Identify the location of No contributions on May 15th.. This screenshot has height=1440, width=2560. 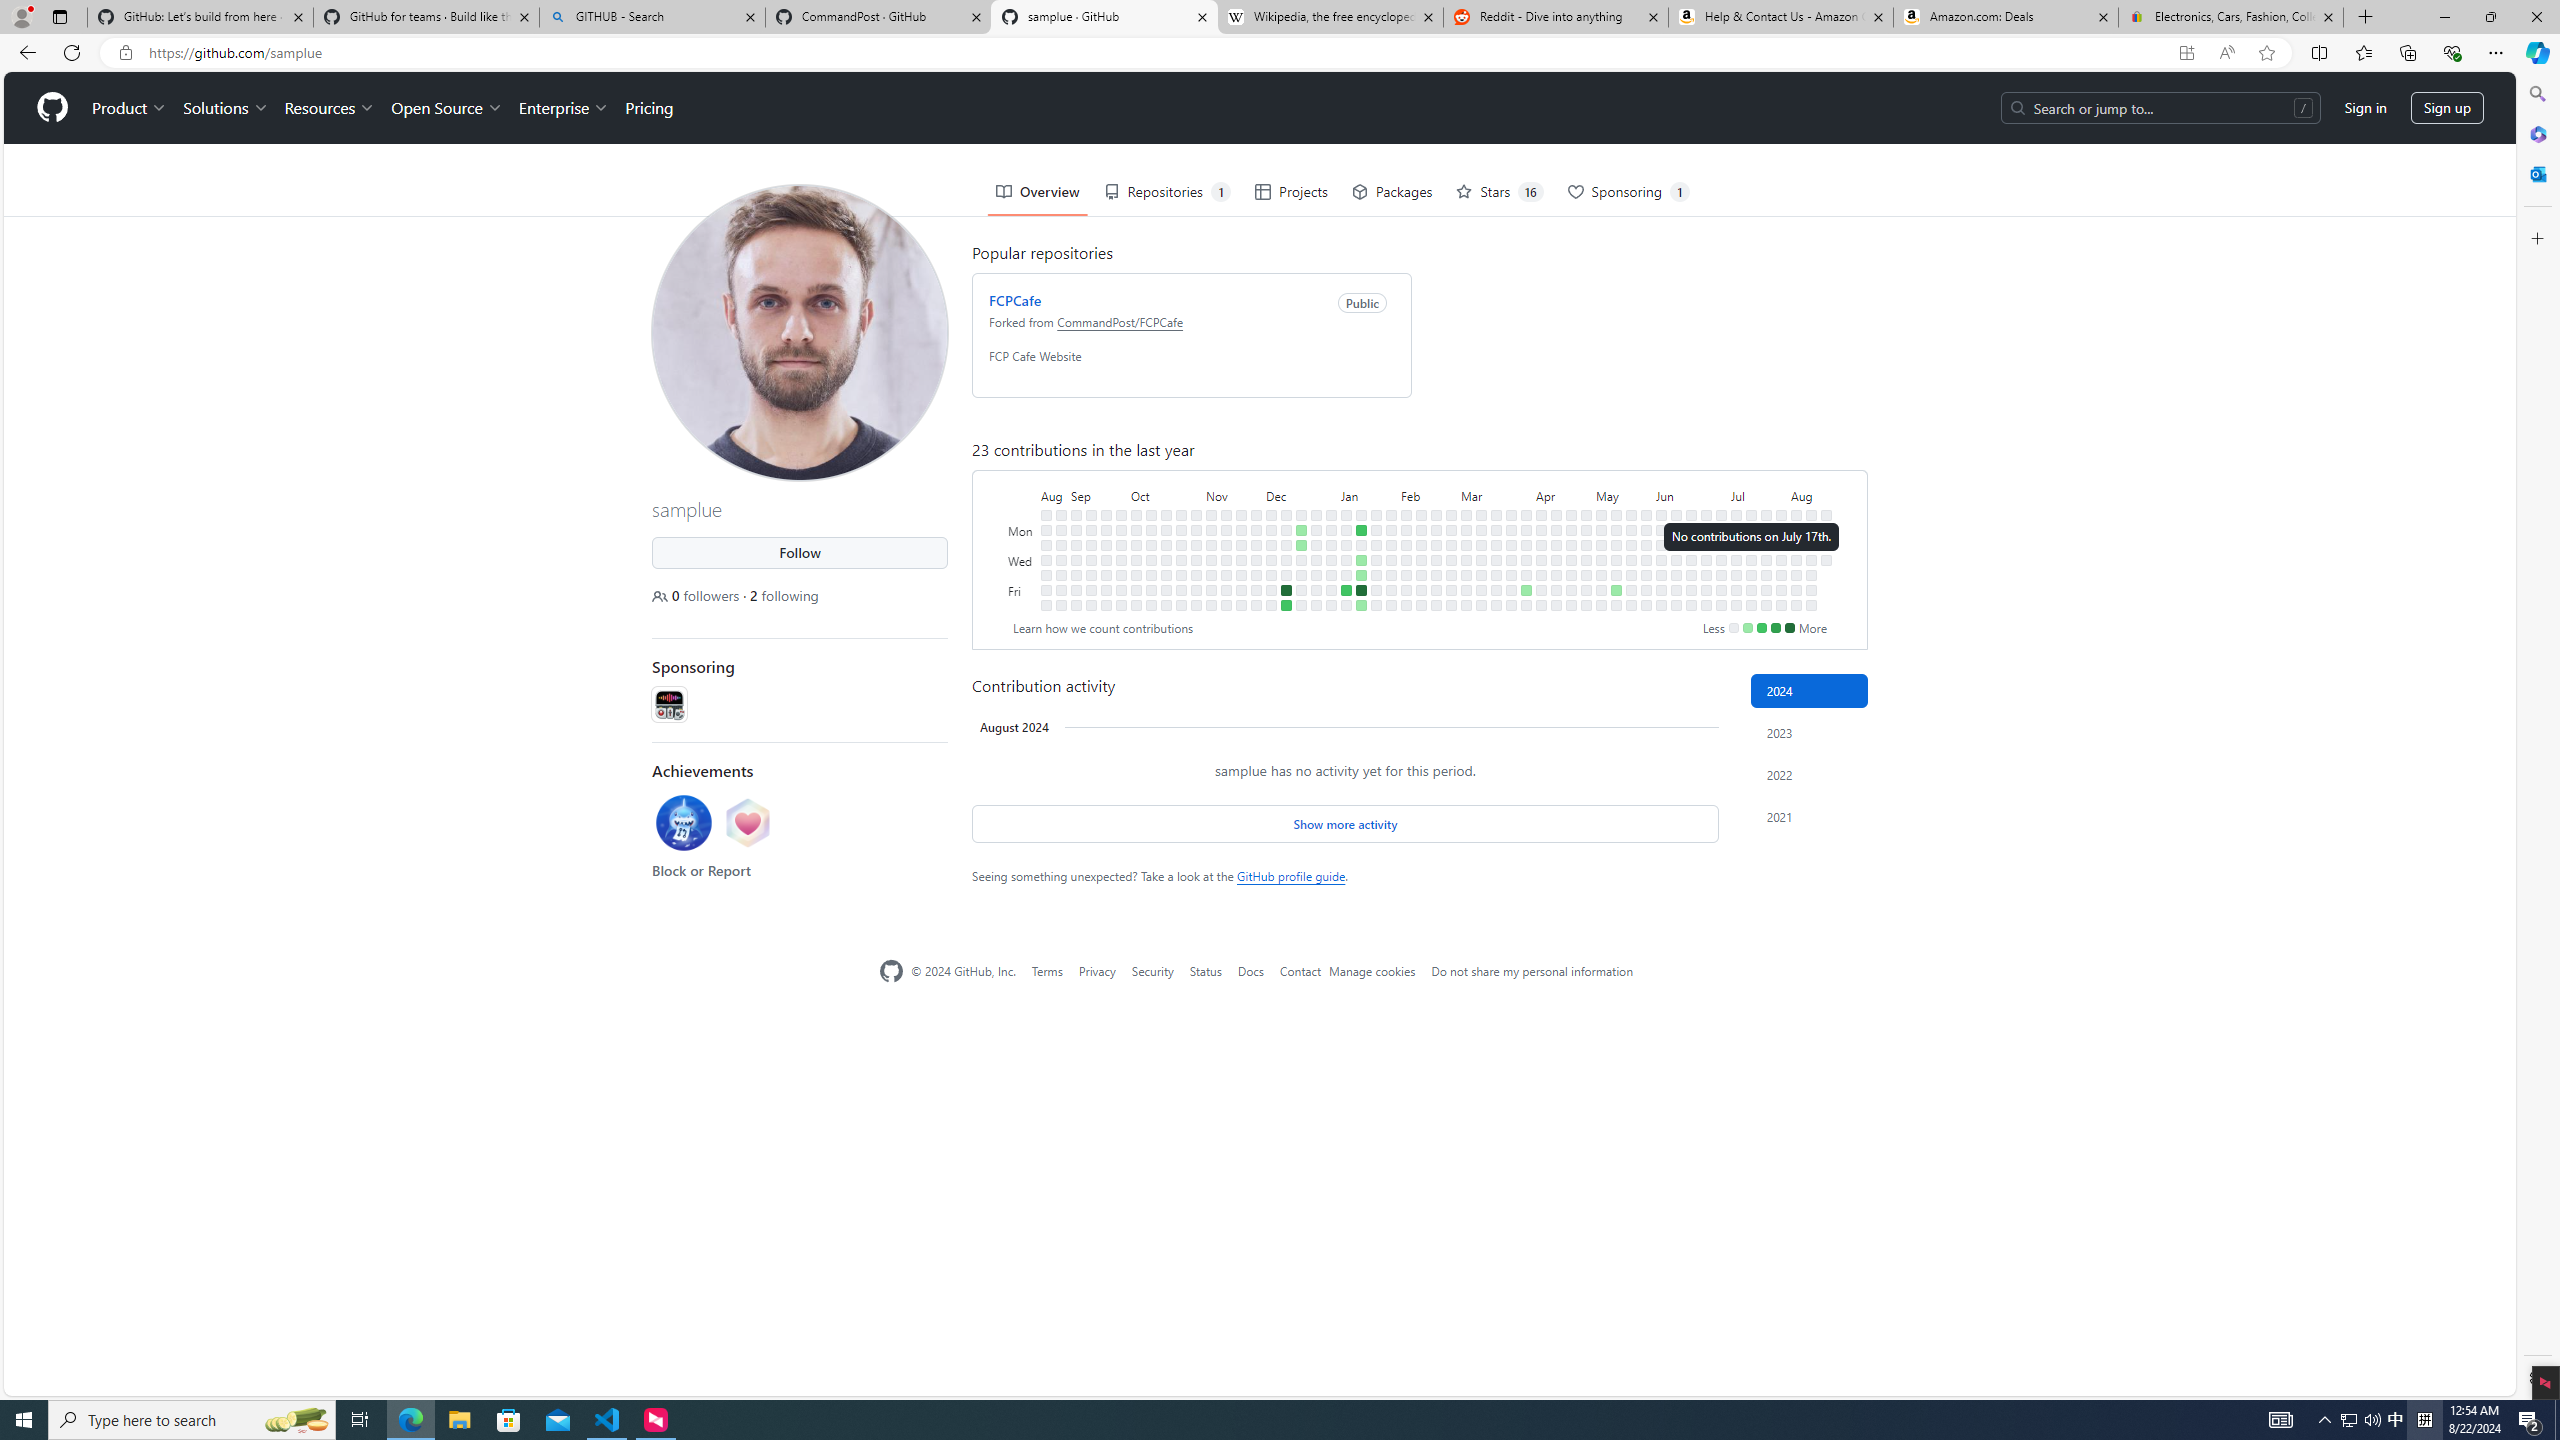
(1616, 560).